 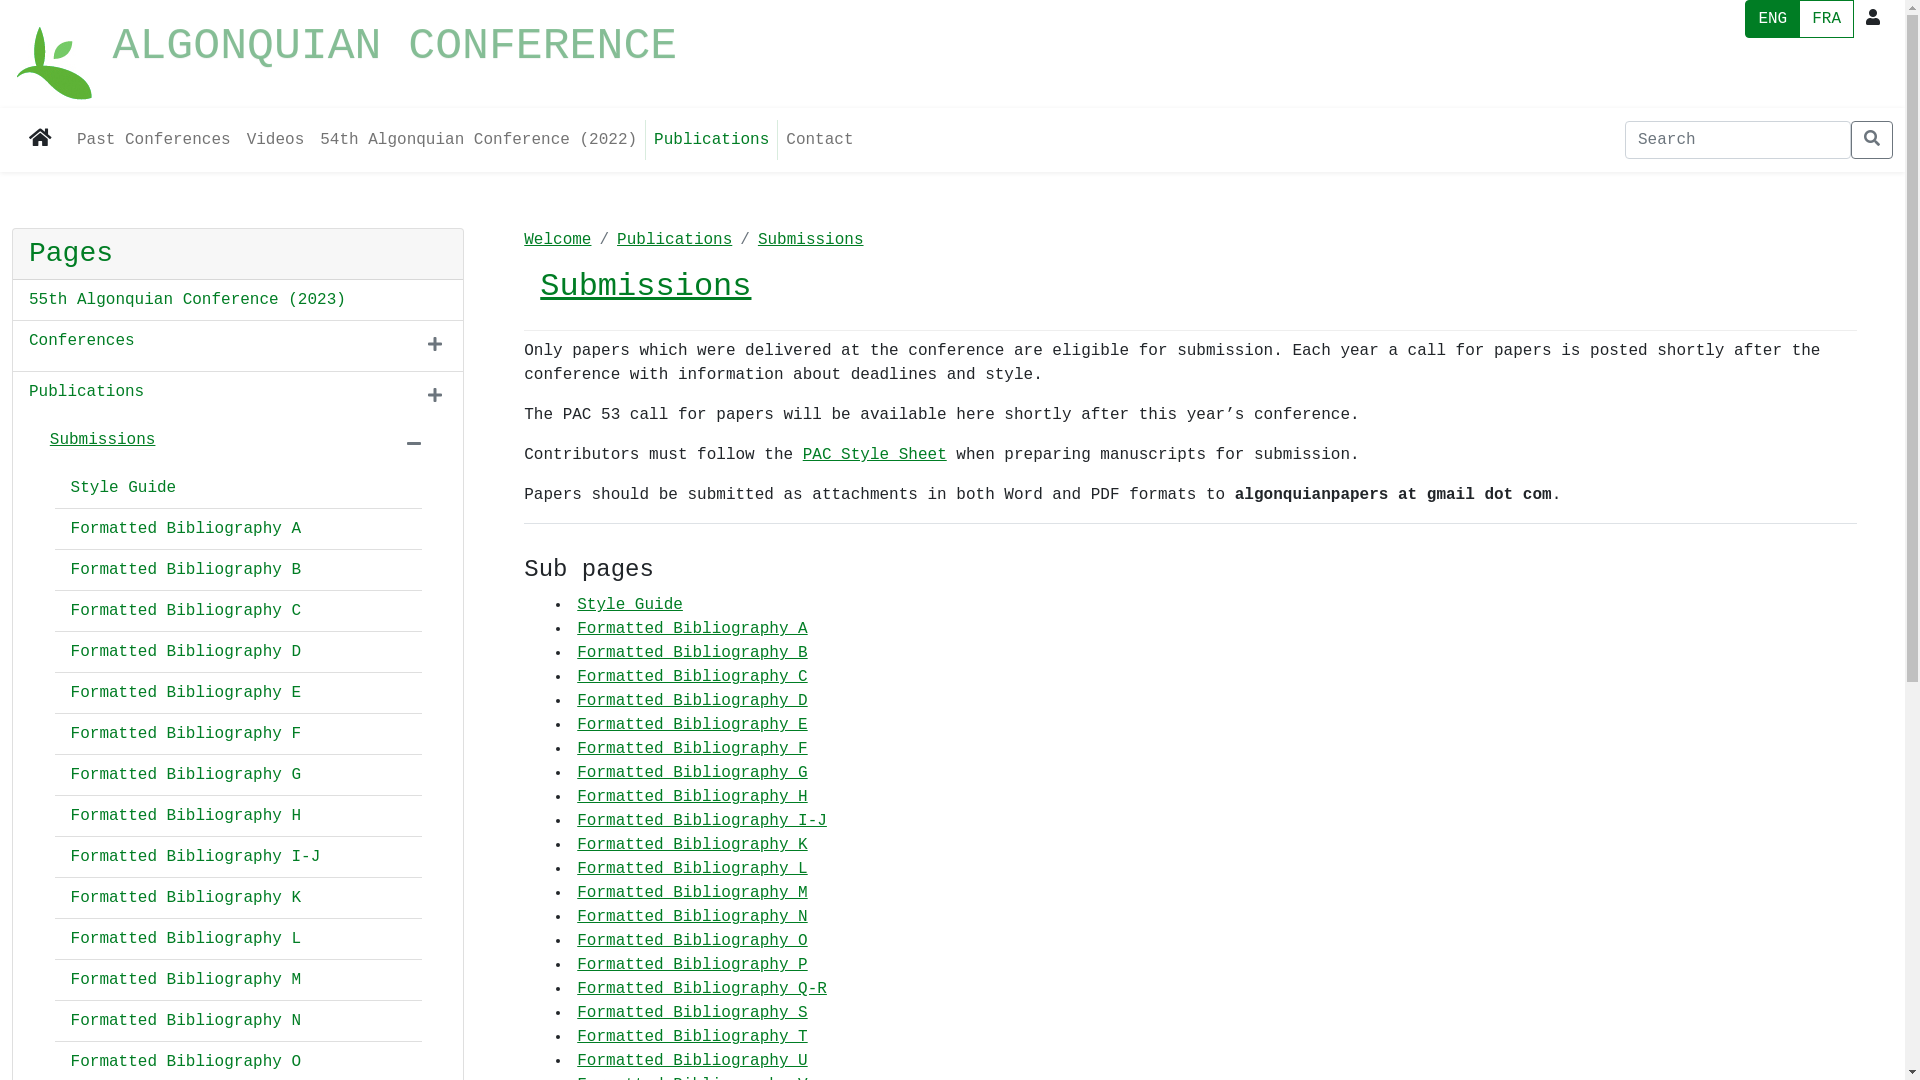 I want to click on Formatted Bibliography F, so click(x=186, y=734).